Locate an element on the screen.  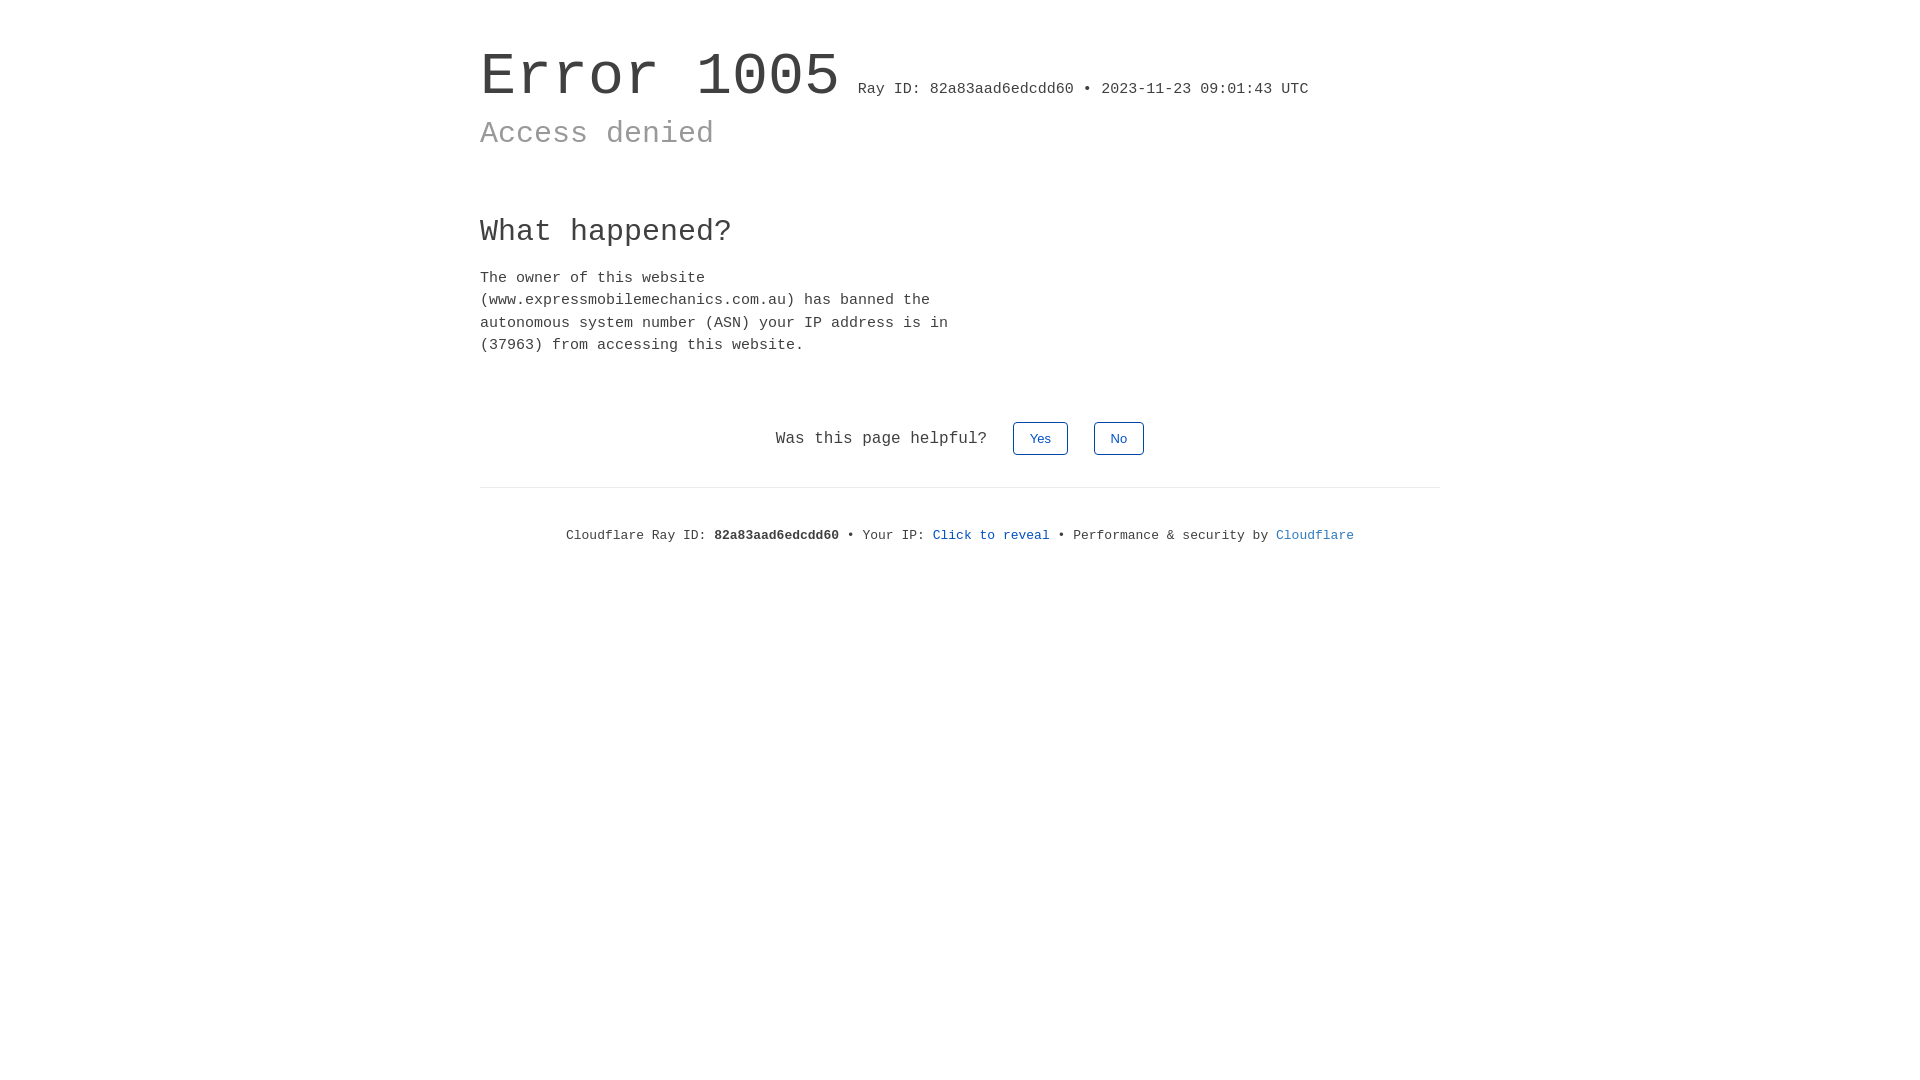
No is located at coordinates (1120, 438).